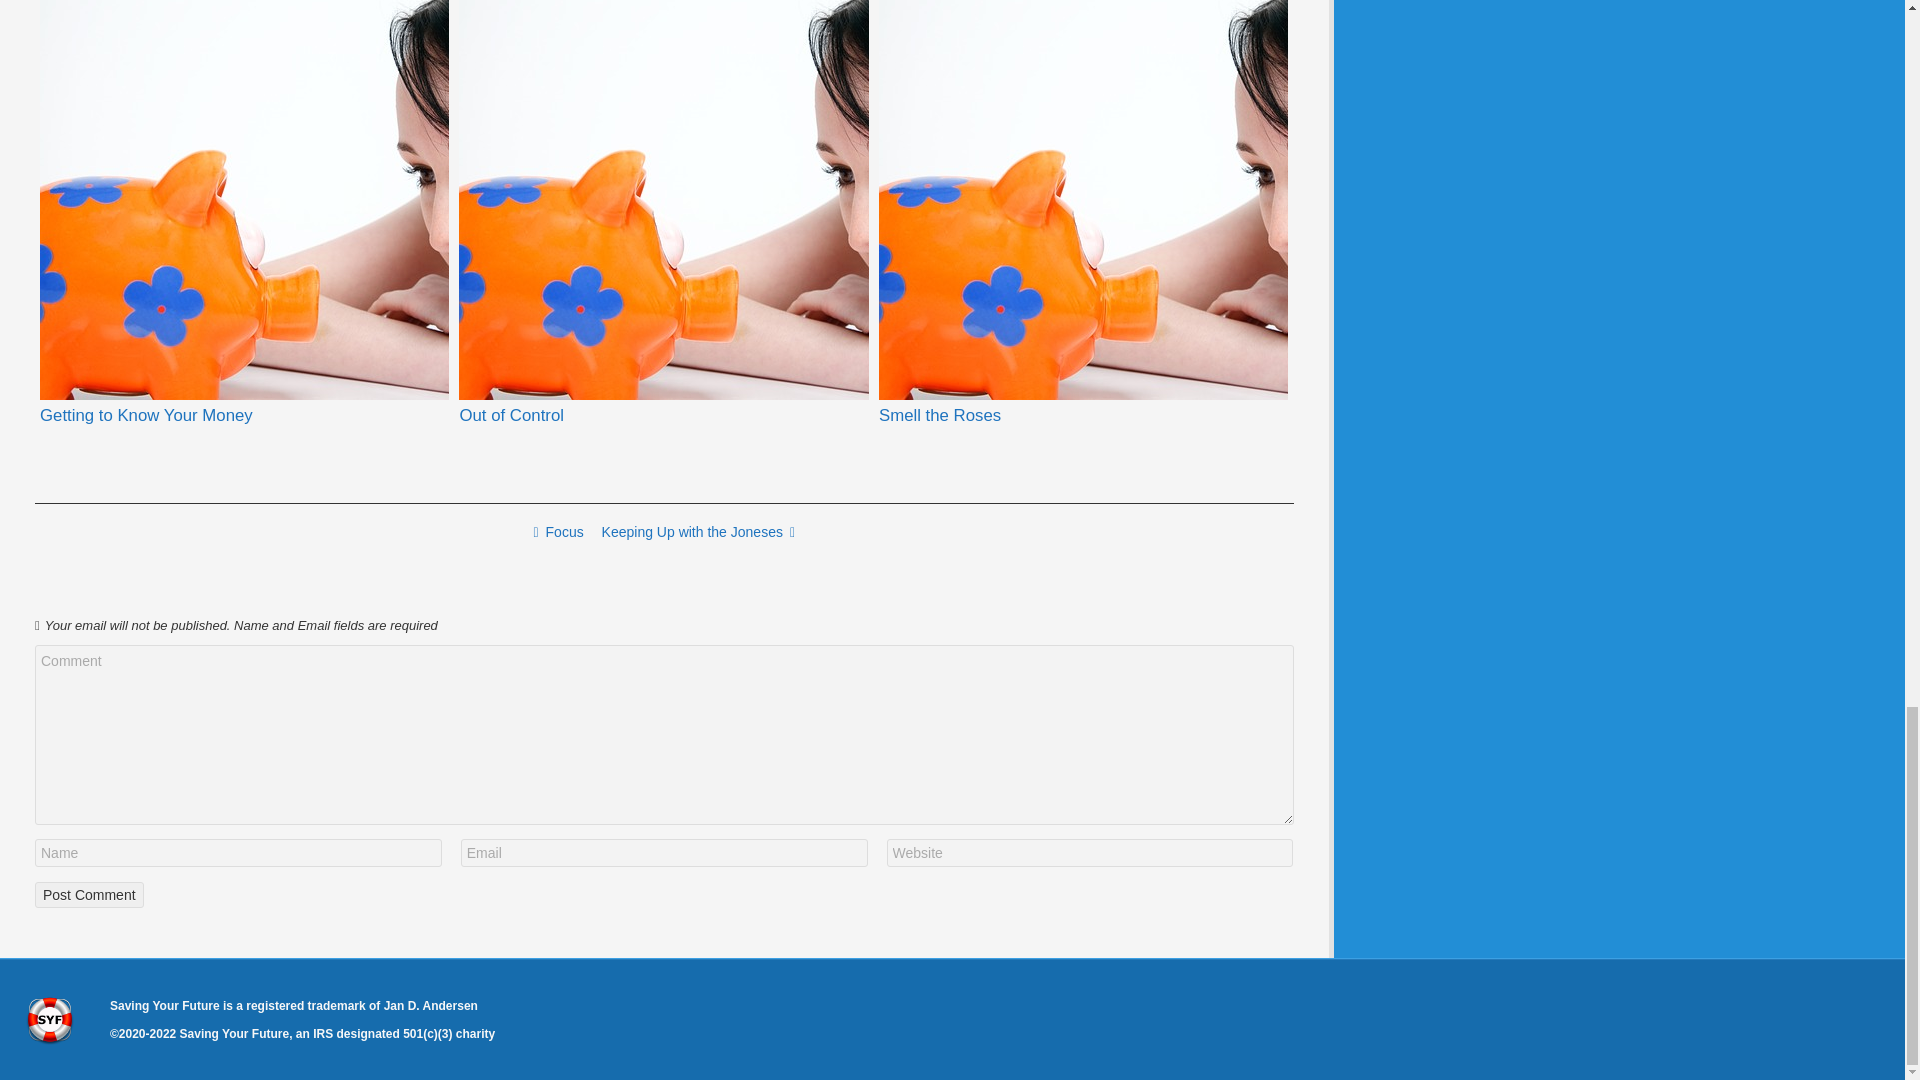  I want to click on Getting to Know Your Money, so click(146, 416).